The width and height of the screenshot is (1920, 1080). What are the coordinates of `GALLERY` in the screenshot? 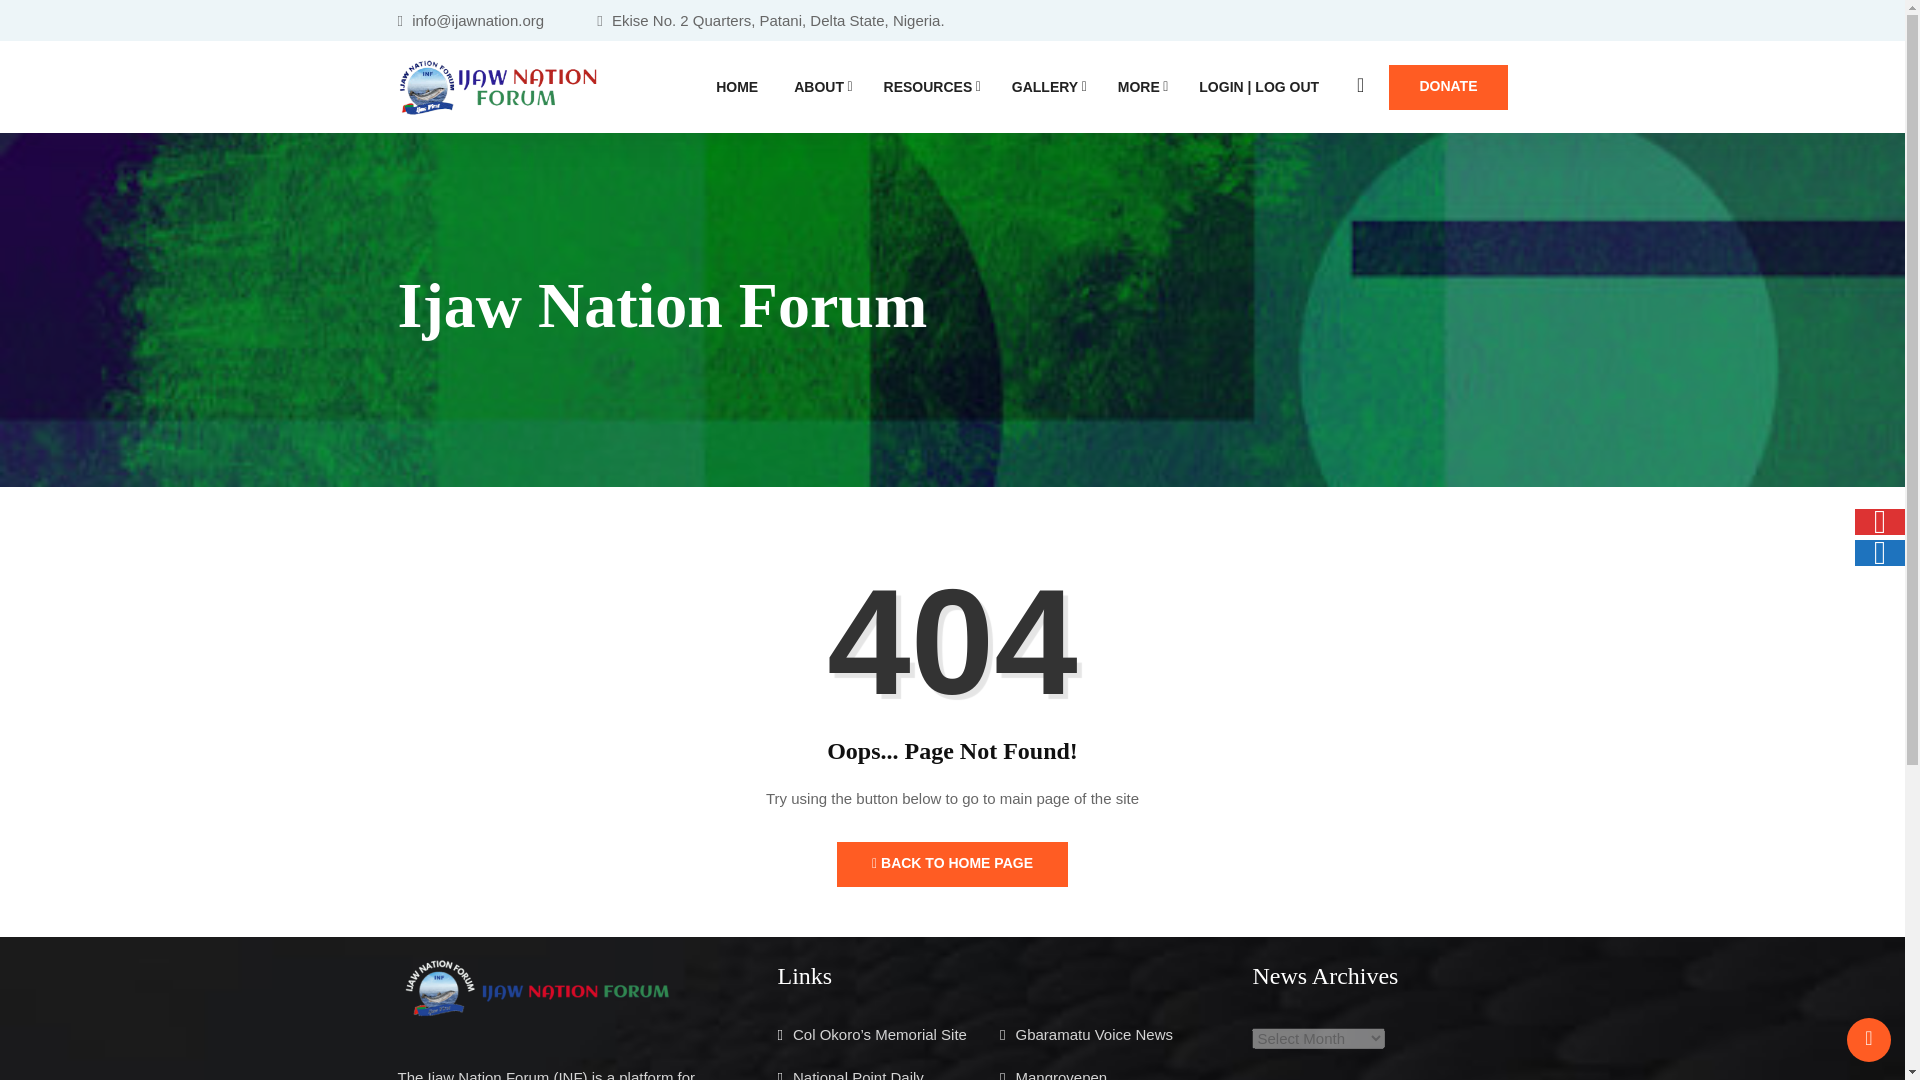 It's located at (1047, 86).